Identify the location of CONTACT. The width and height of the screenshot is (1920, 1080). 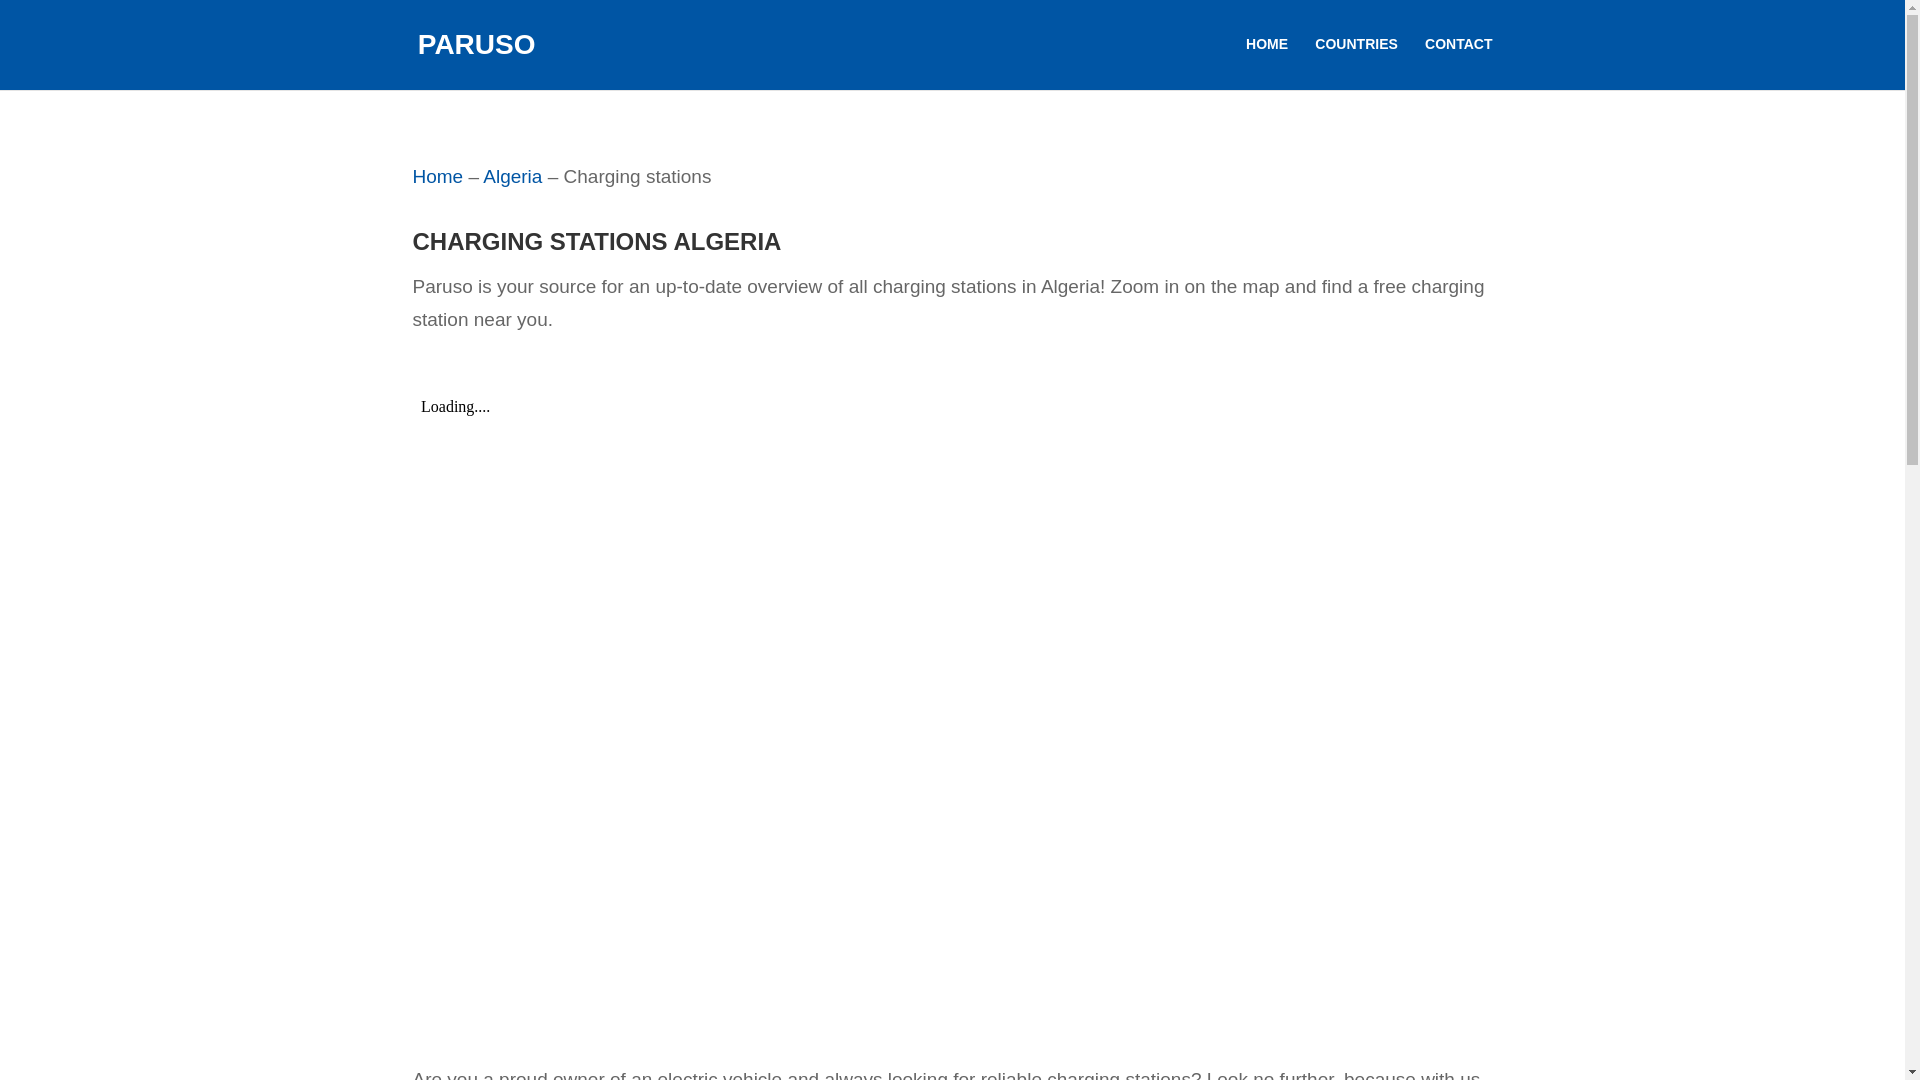
(1458, 61).